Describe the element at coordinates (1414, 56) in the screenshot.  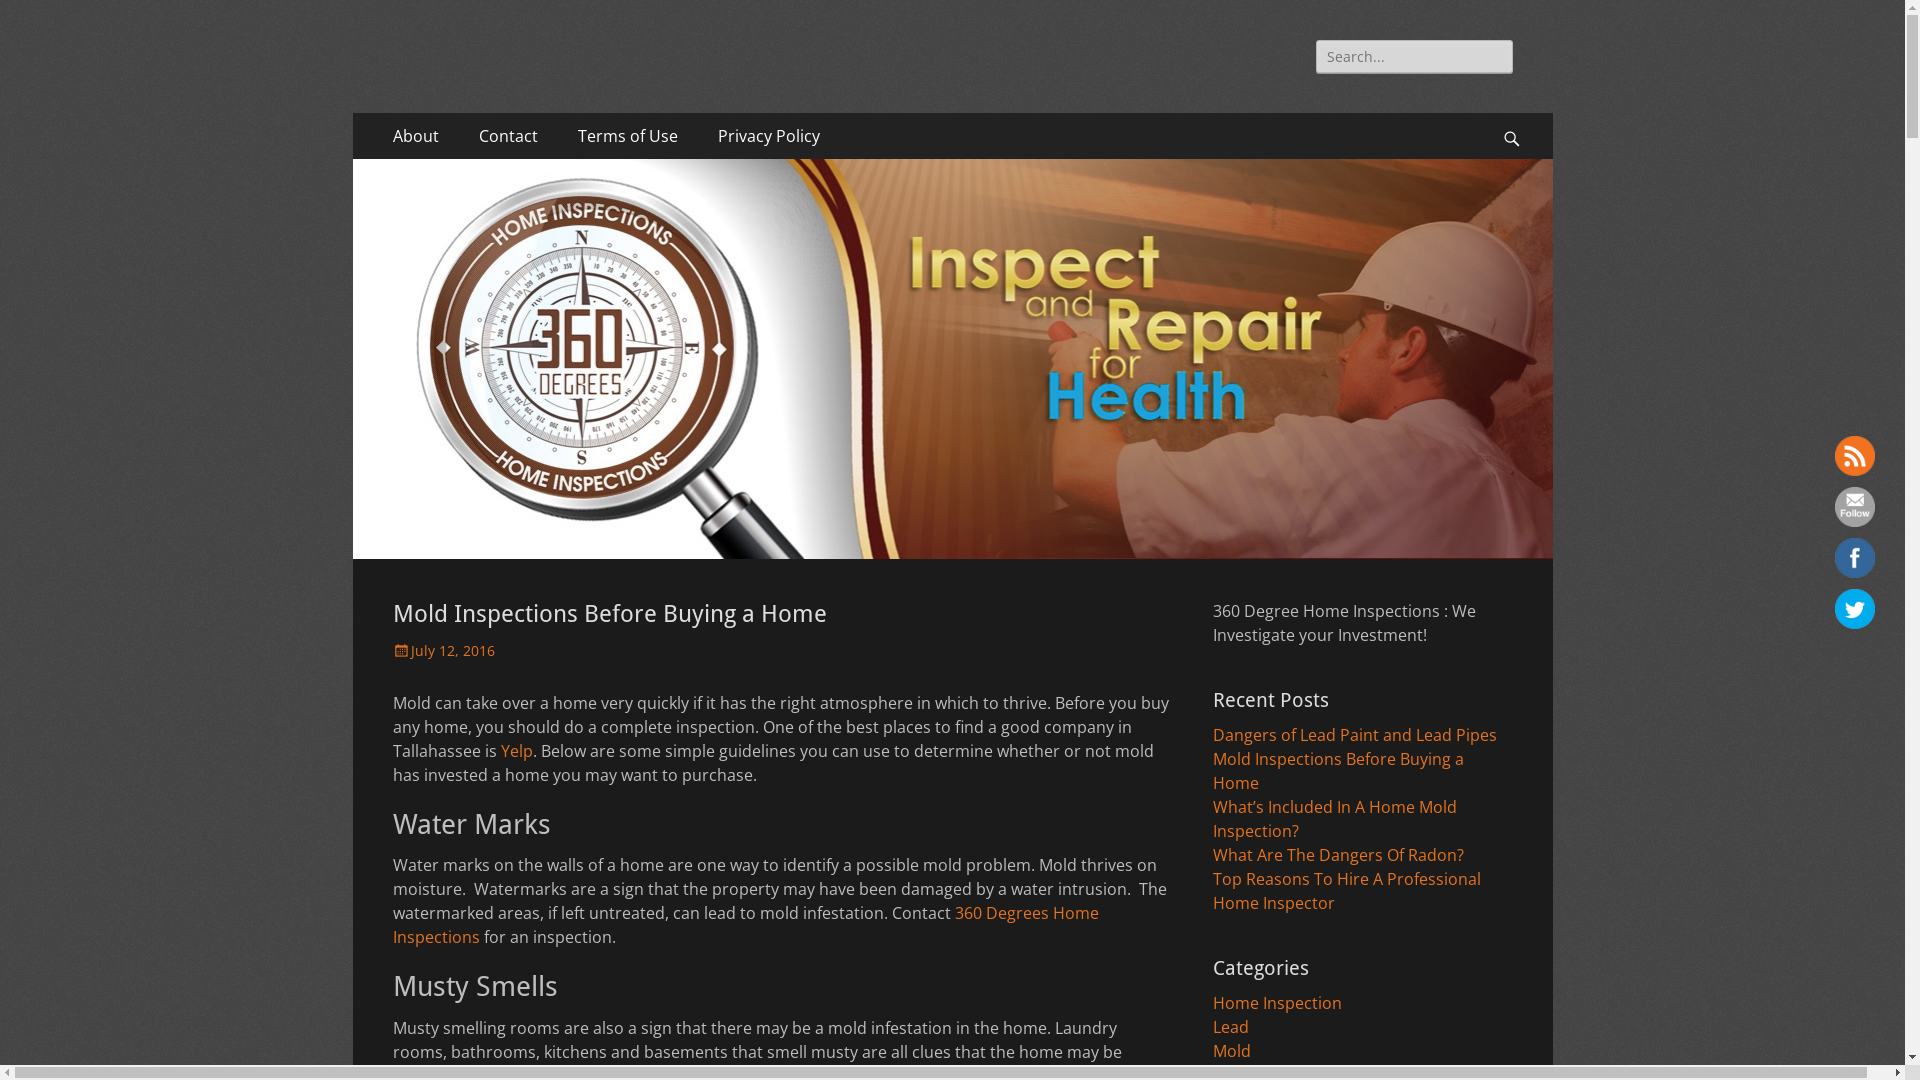
I see `Search for:` at that location.